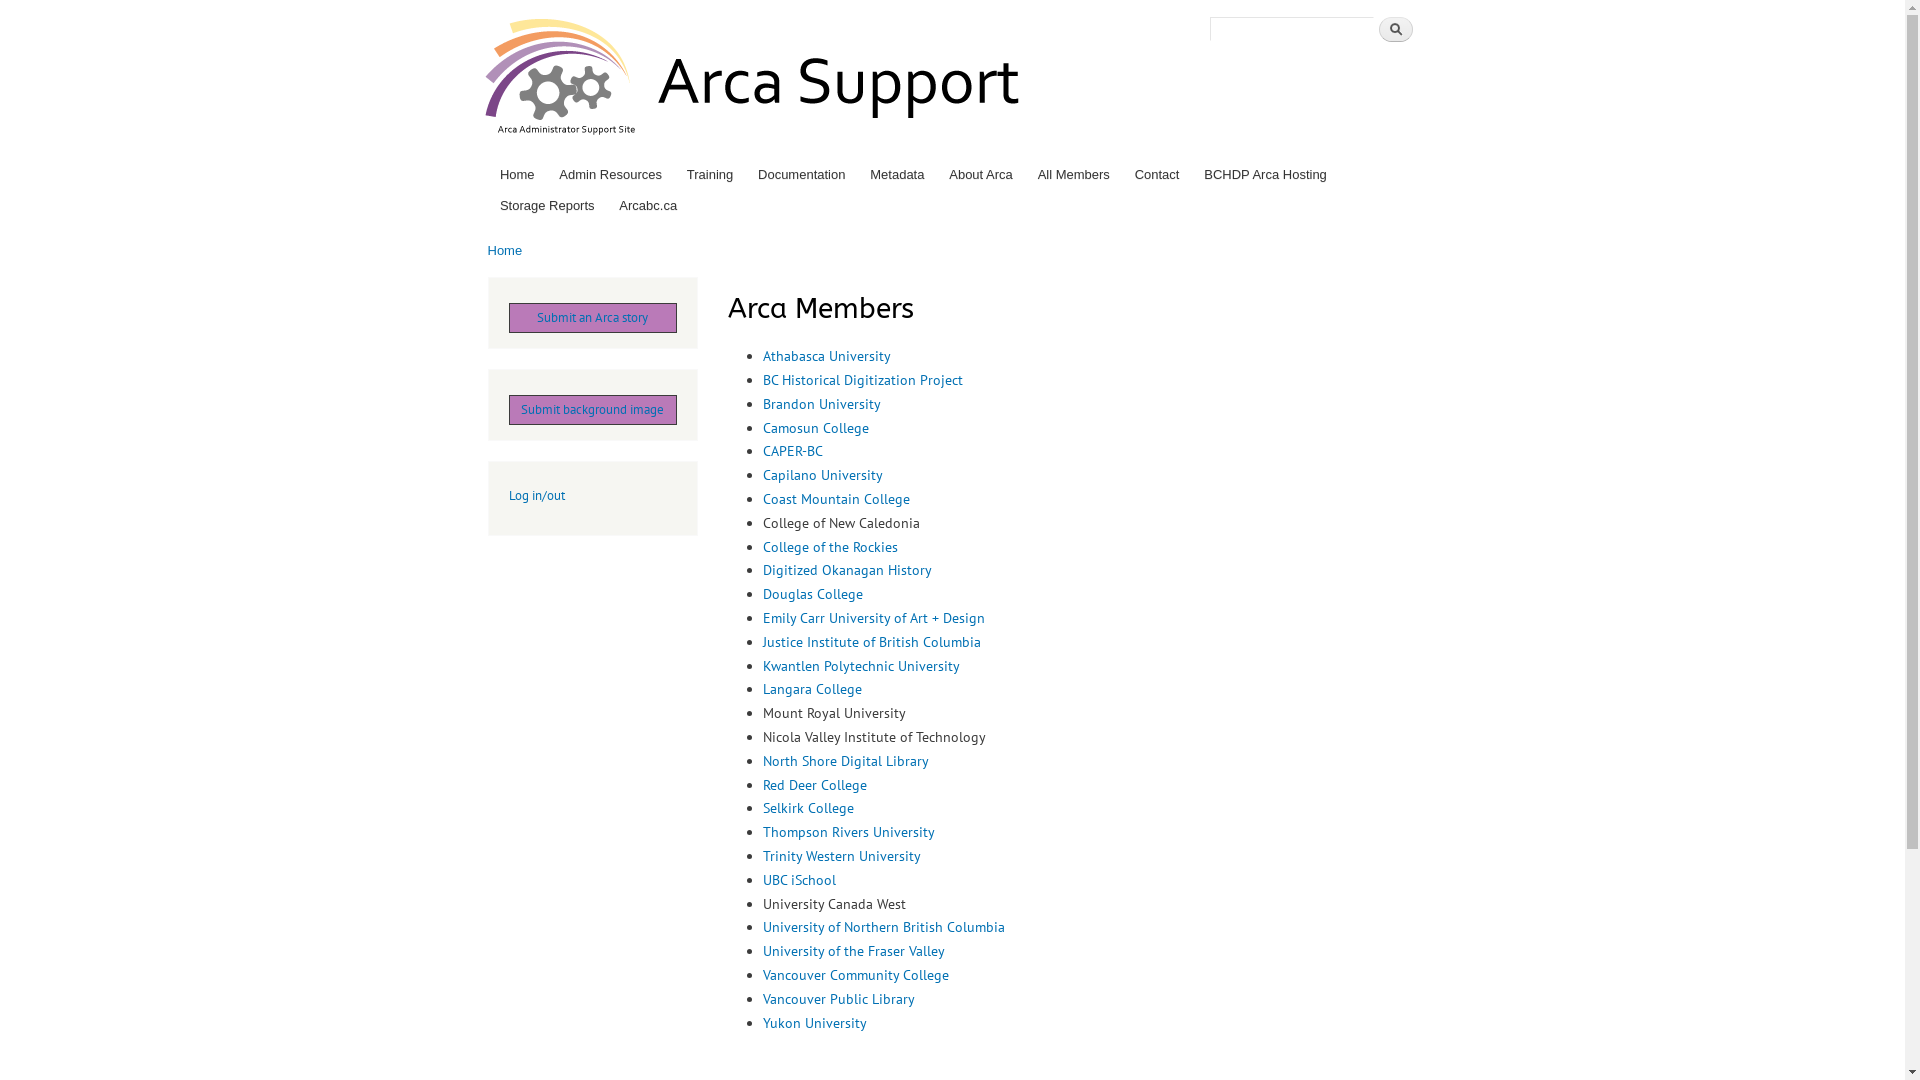  What do you see at coordinates (846, 570) in the screenshot?
I see `Digitized Okanagan History` at bounding box center [846, 570].